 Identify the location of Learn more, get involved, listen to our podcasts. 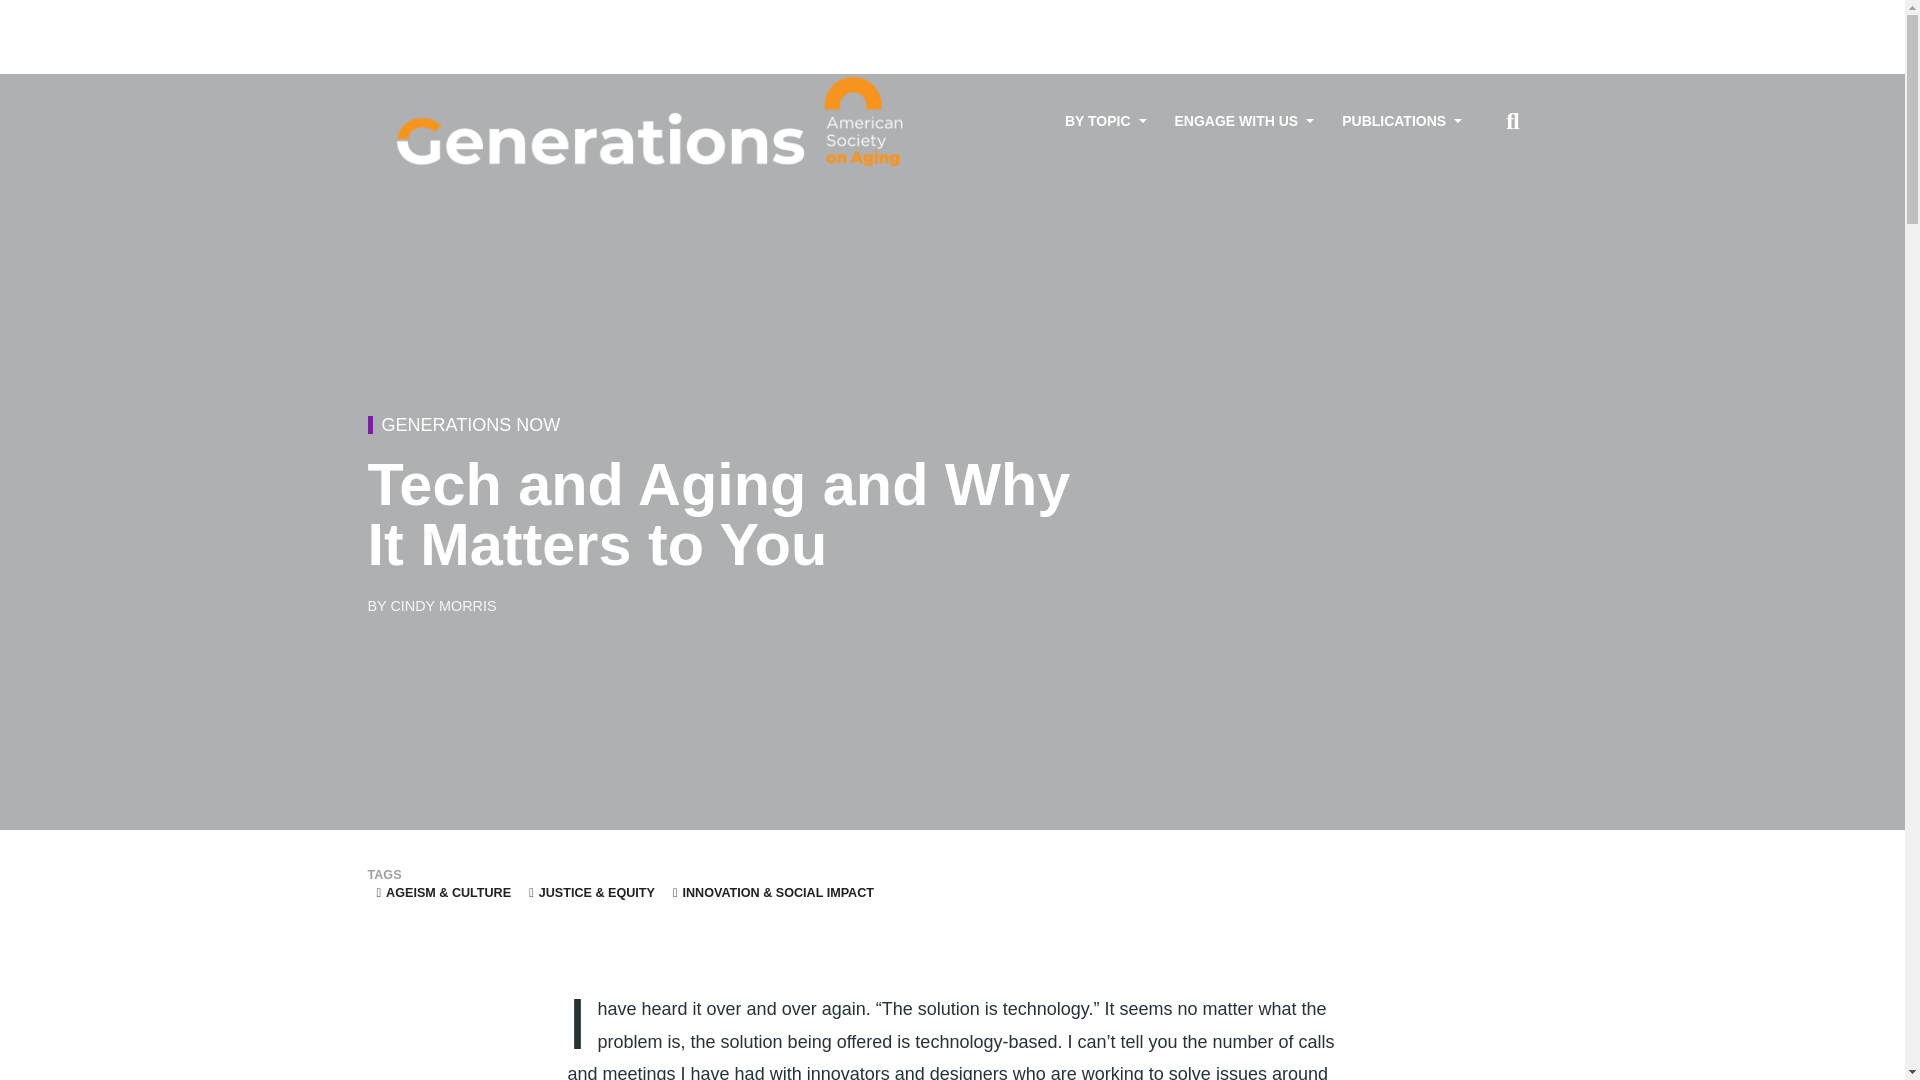
(1244, 121).